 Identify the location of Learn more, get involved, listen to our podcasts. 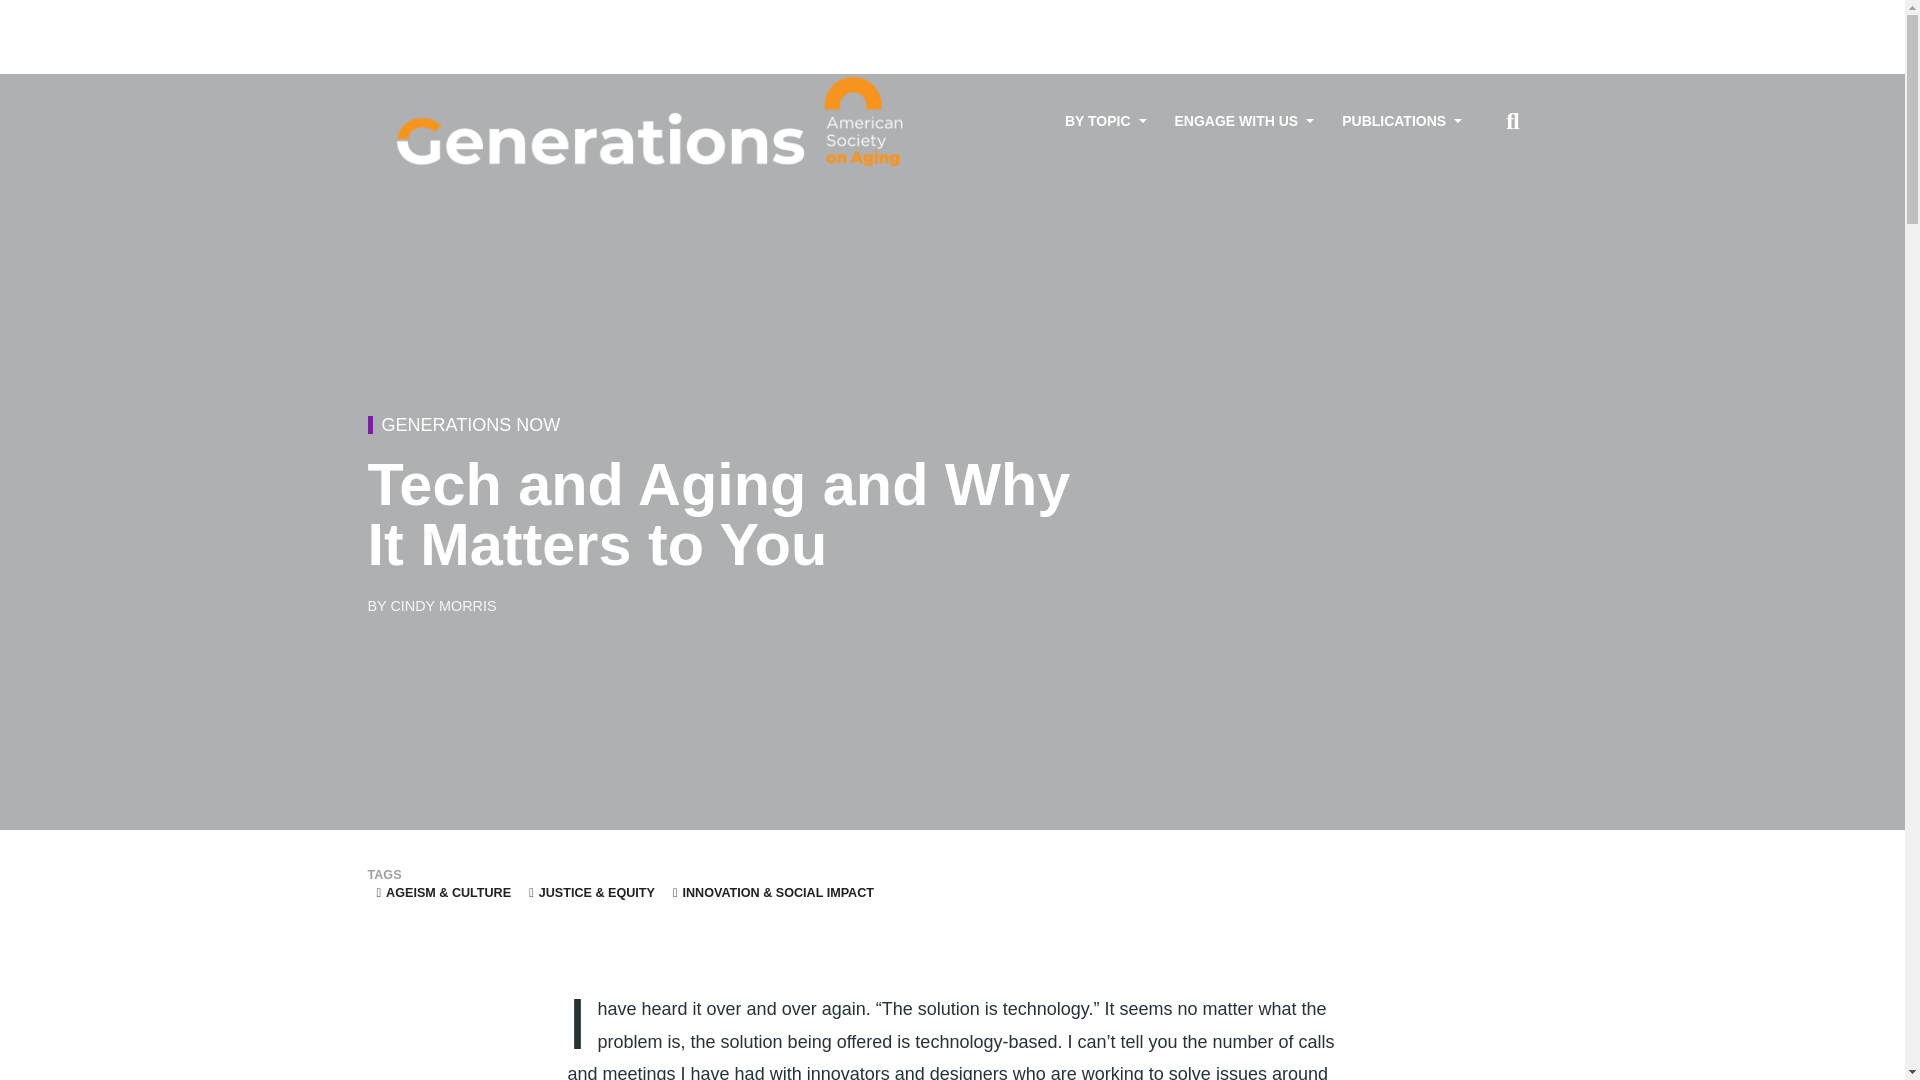
(1244, 121).